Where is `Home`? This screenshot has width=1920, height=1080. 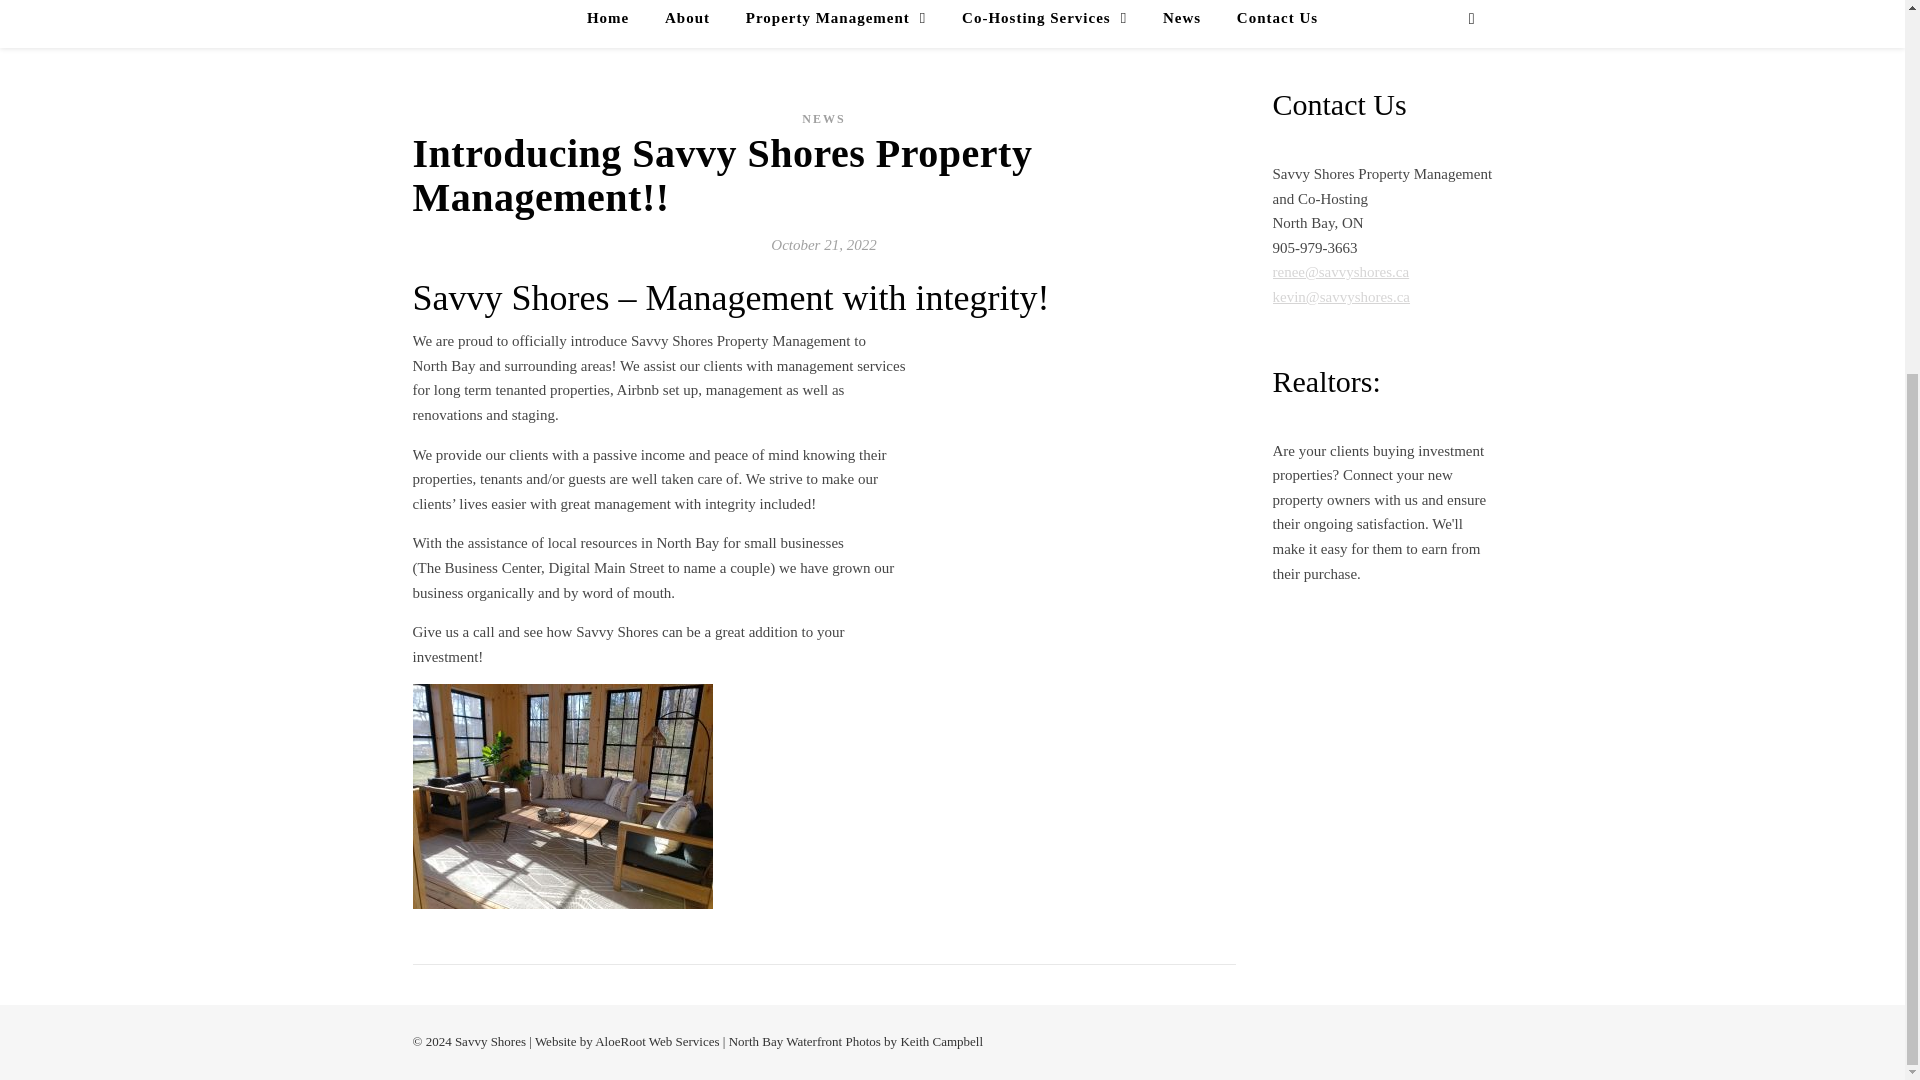
Home is located at coordinates (616, 24).